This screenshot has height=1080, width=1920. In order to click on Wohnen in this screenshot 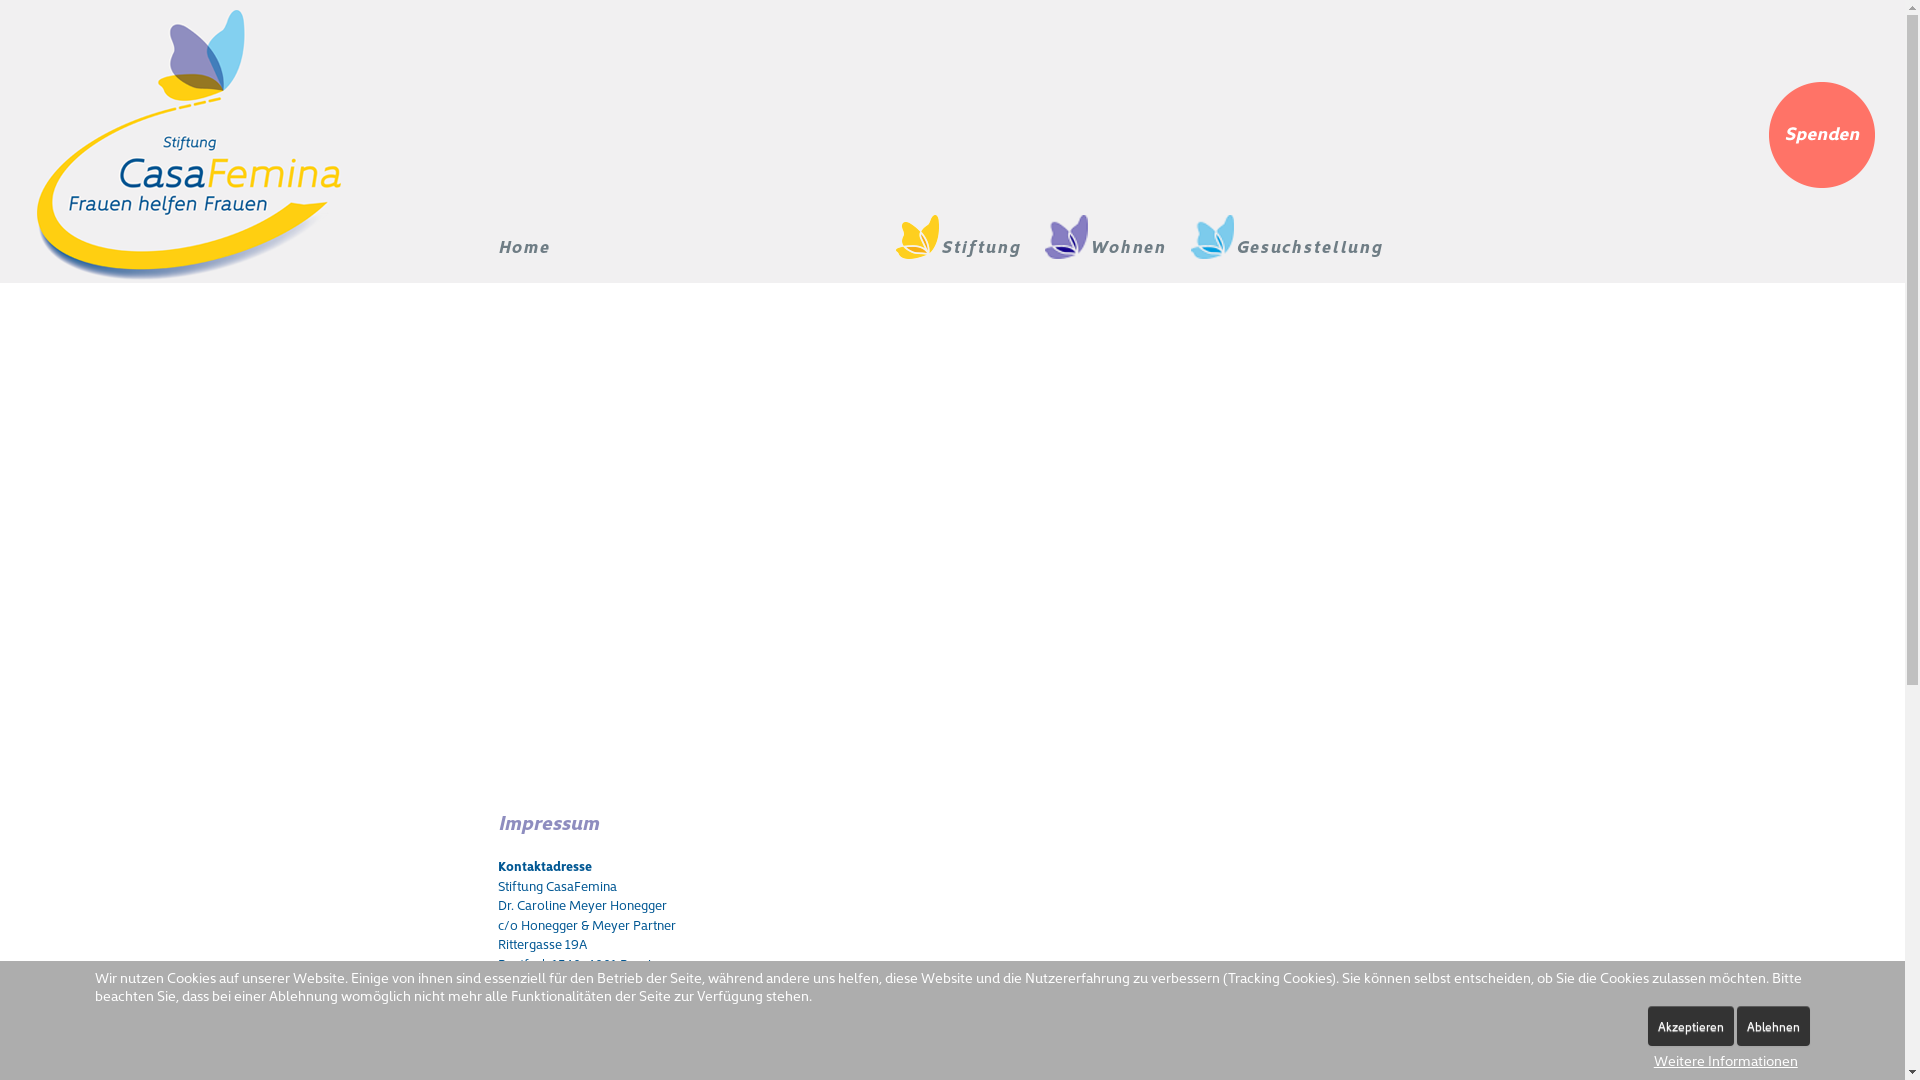, I will do `click(1118, 228)`.